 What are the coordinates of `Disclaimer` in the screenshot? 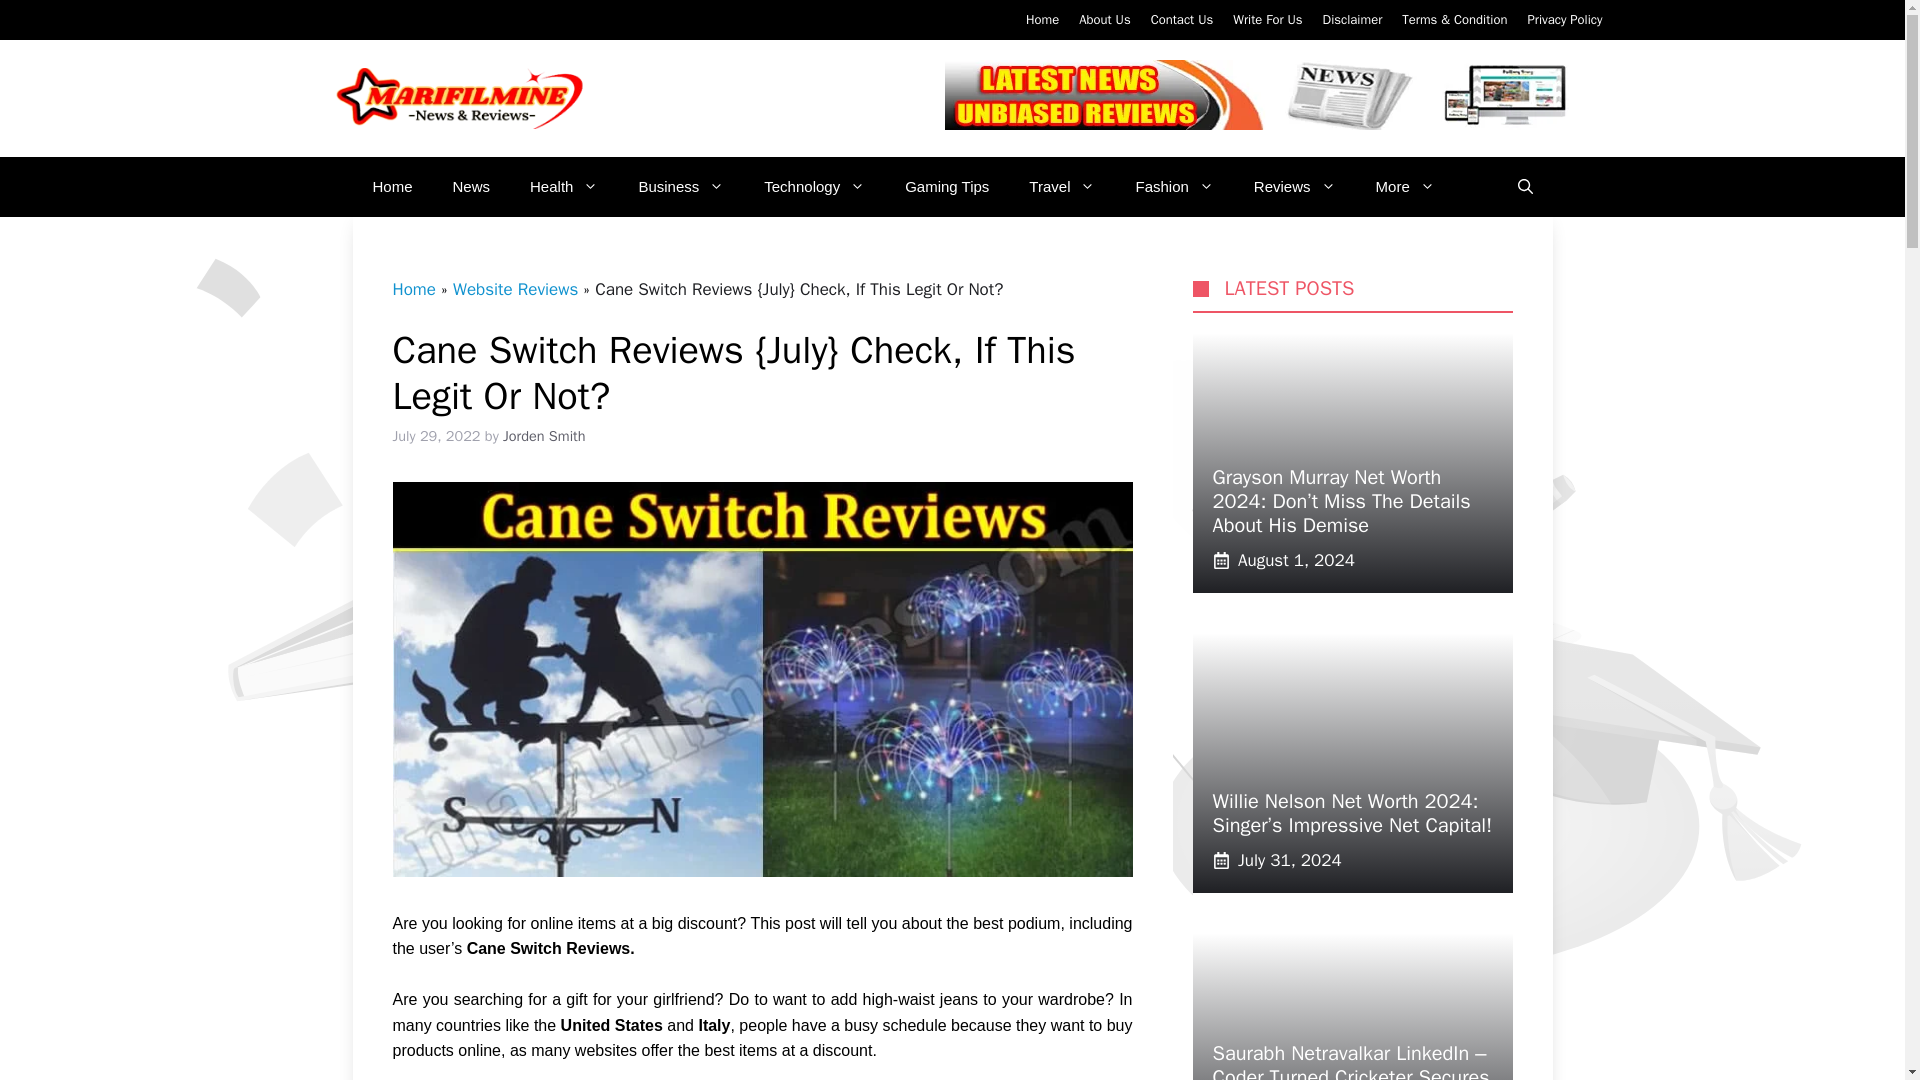 It's located at (1352, 19).